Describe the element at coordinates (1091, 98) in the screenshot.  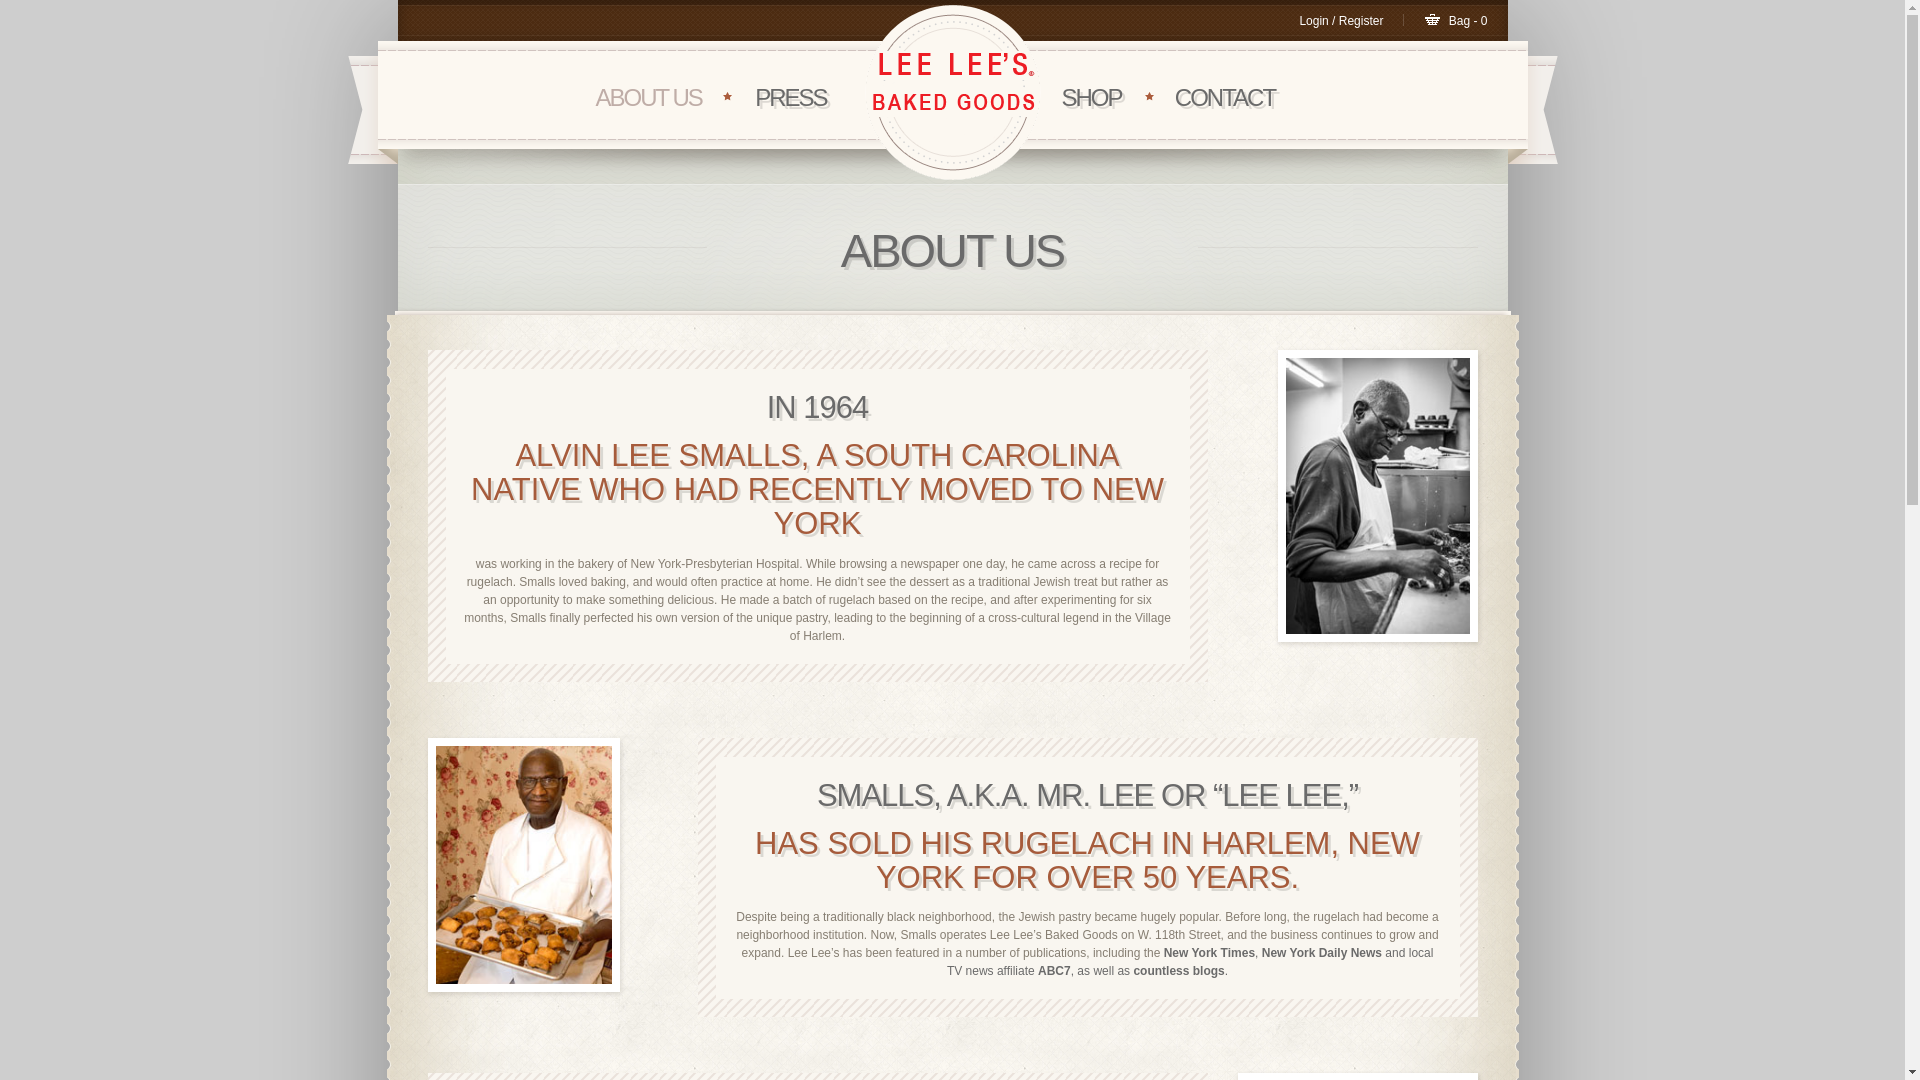
I see `SHOP` at that location.